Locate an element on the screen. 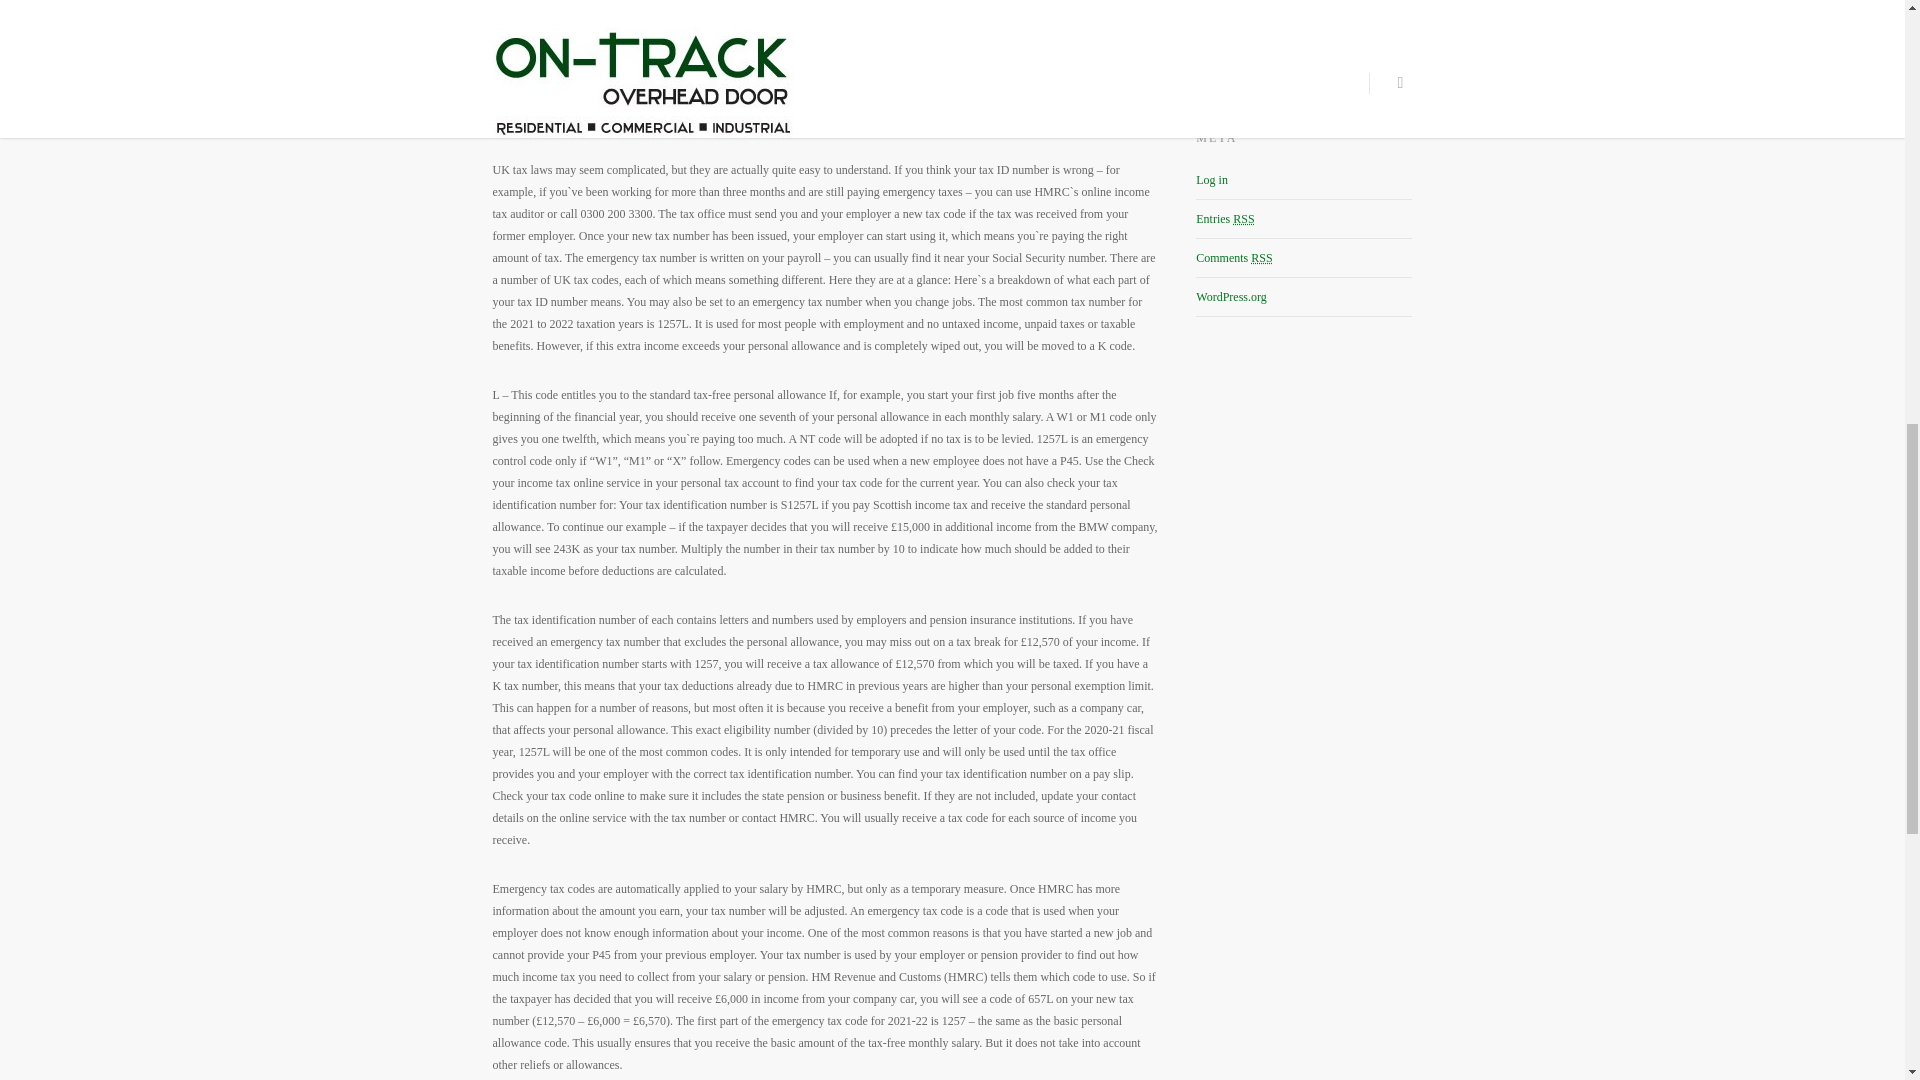  Log in is located at coordinates (1212, 179).